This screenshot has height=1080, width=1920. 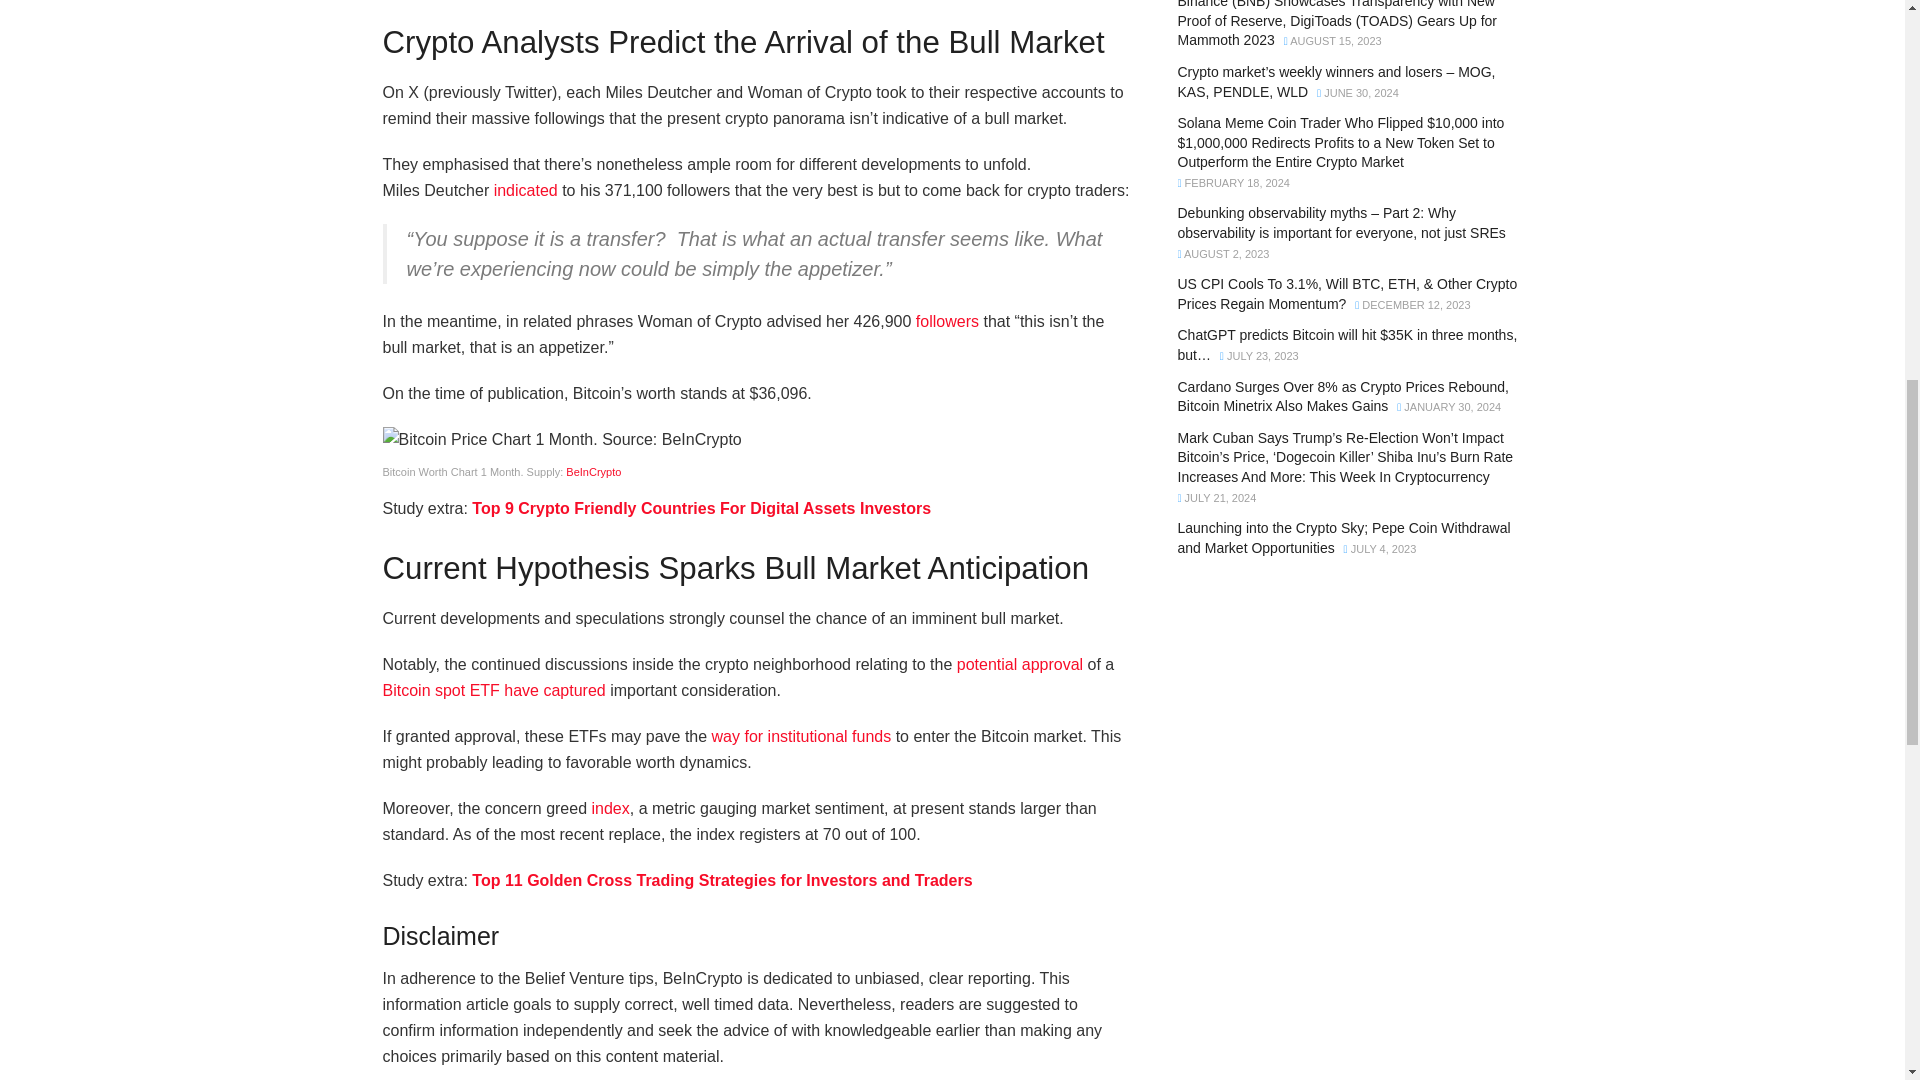 I want to click on Top 9 Crypto Friendly Countries For Digital Assets Investors, so click(x=702, y=508).